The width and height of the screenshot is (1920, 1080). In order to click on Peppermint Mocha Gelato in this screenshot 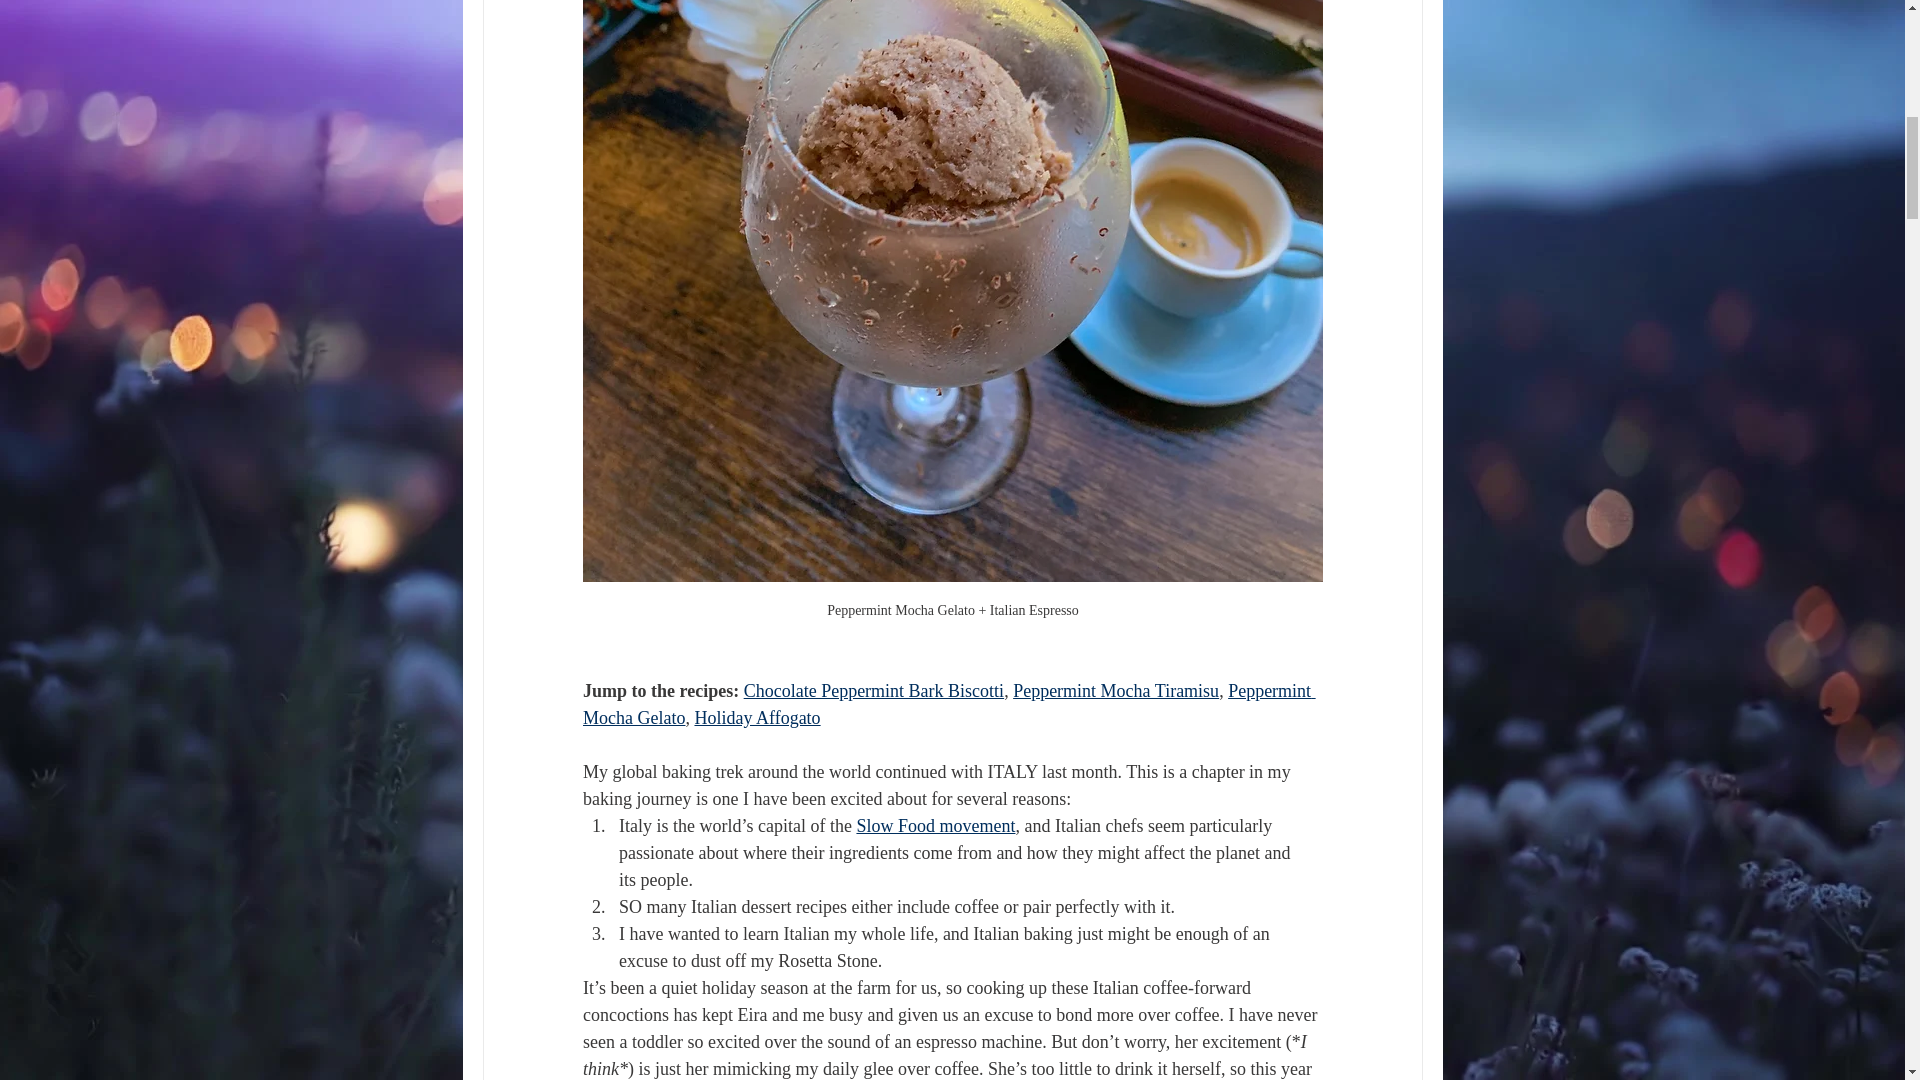, I will do `click(948, 704)`.